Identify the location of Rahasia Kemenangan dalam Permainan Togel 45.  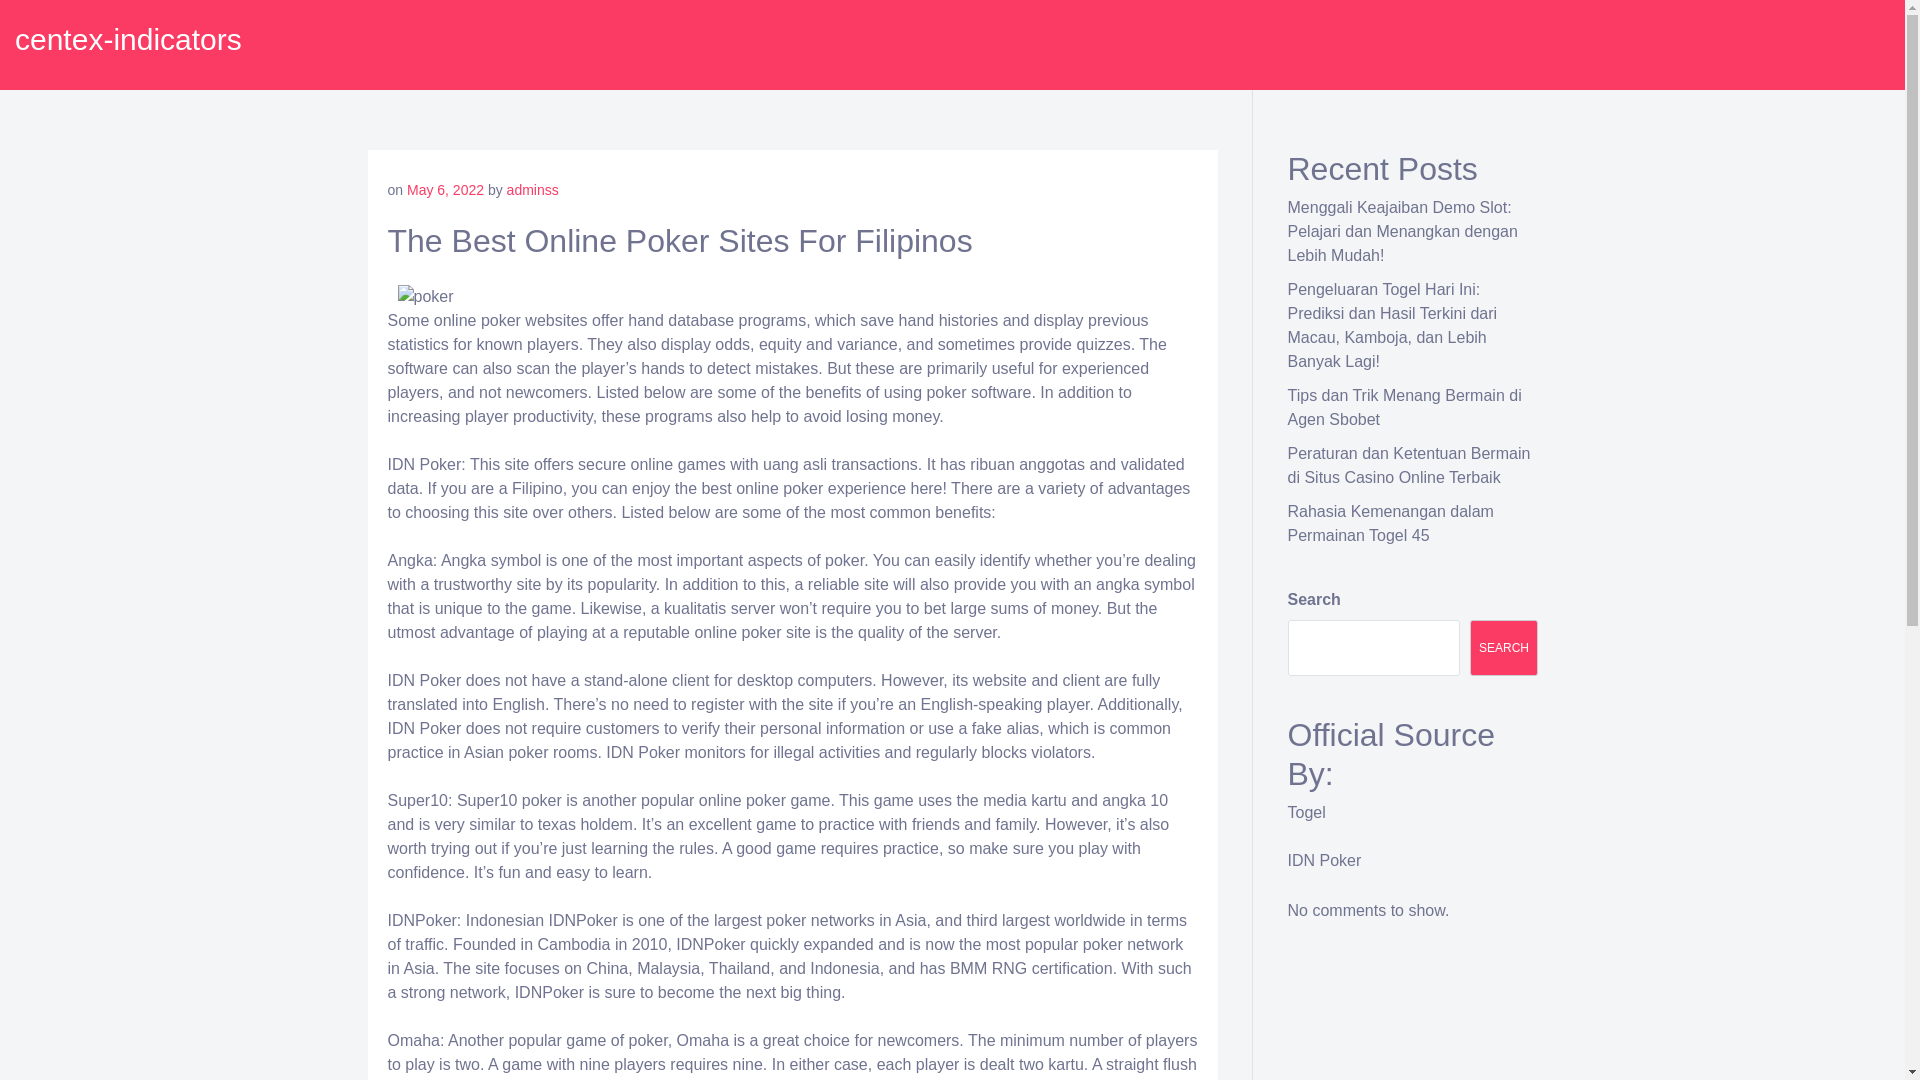
(1390, 524).